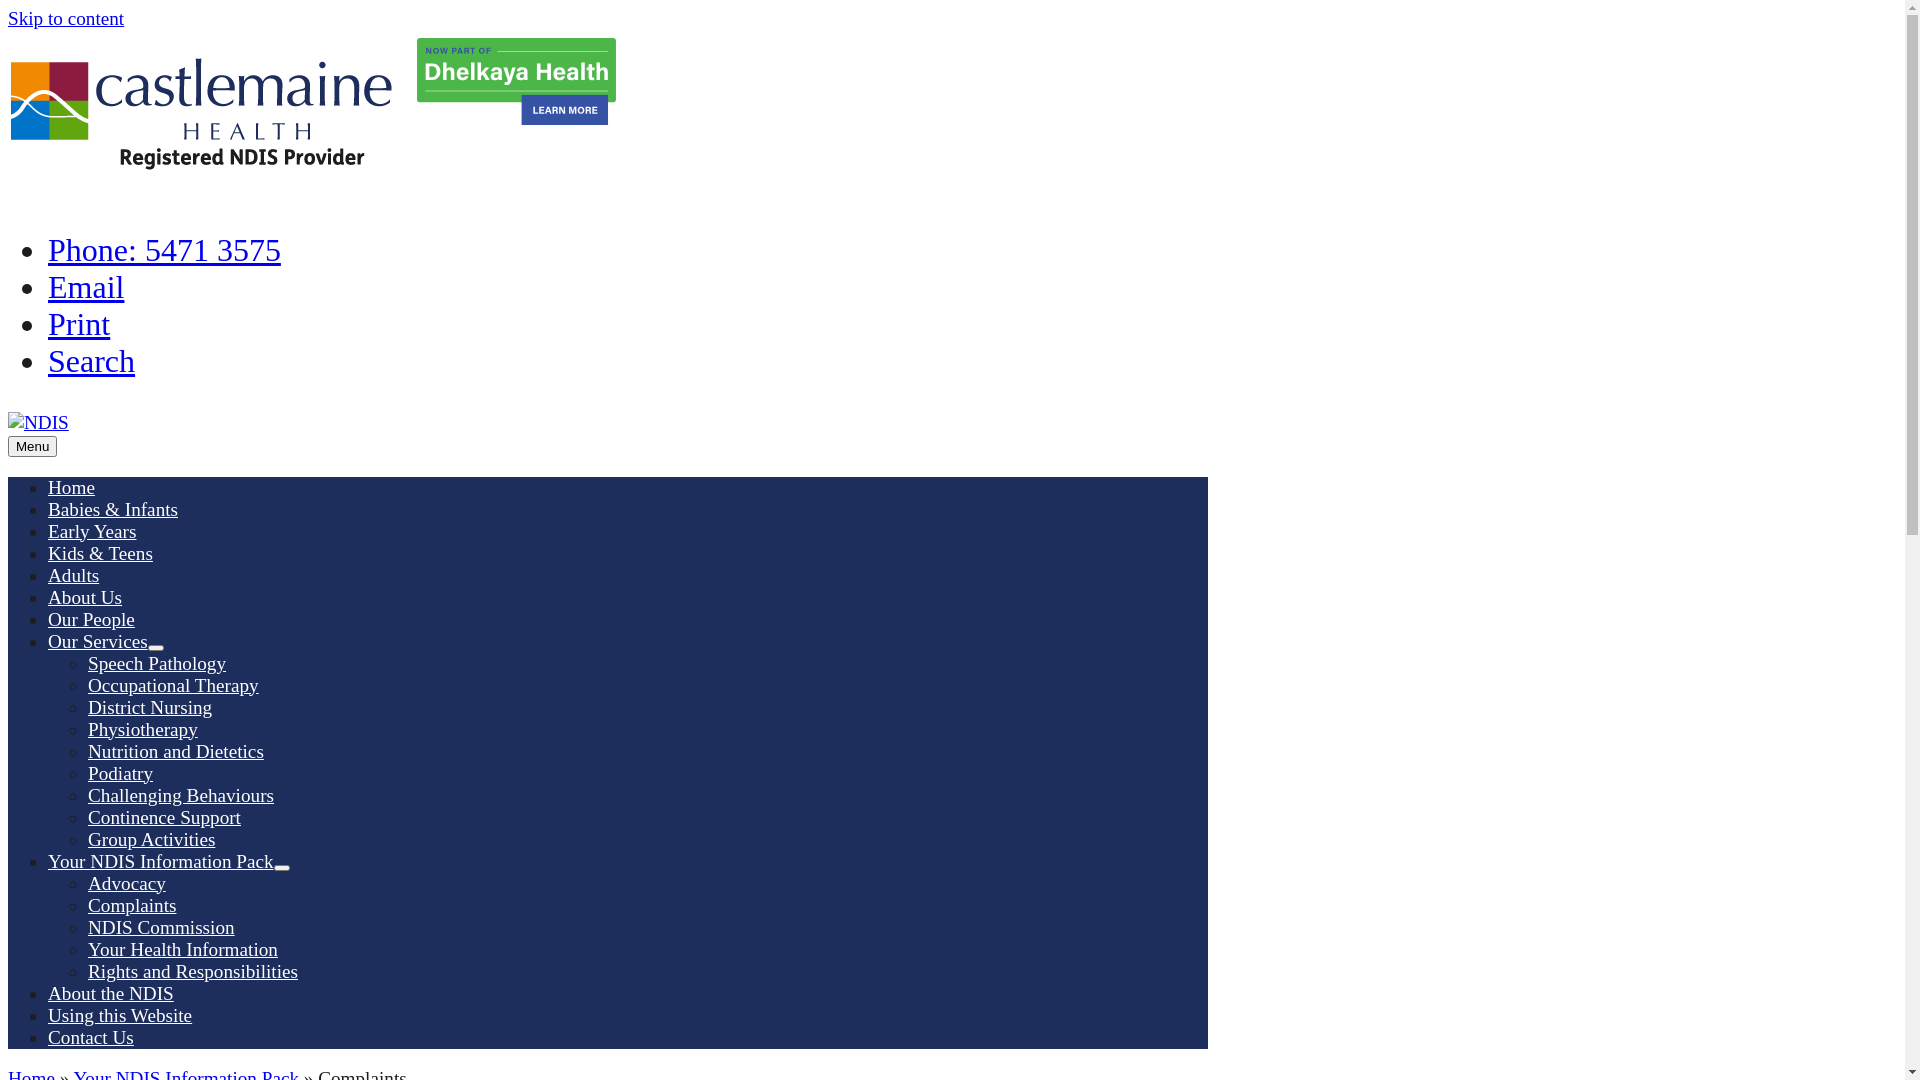 The height and width of the screenshot is (1080, 1920). Describe the element at coordinates (120, 1016) in the screenshot. I see `Using this Website` at that location.